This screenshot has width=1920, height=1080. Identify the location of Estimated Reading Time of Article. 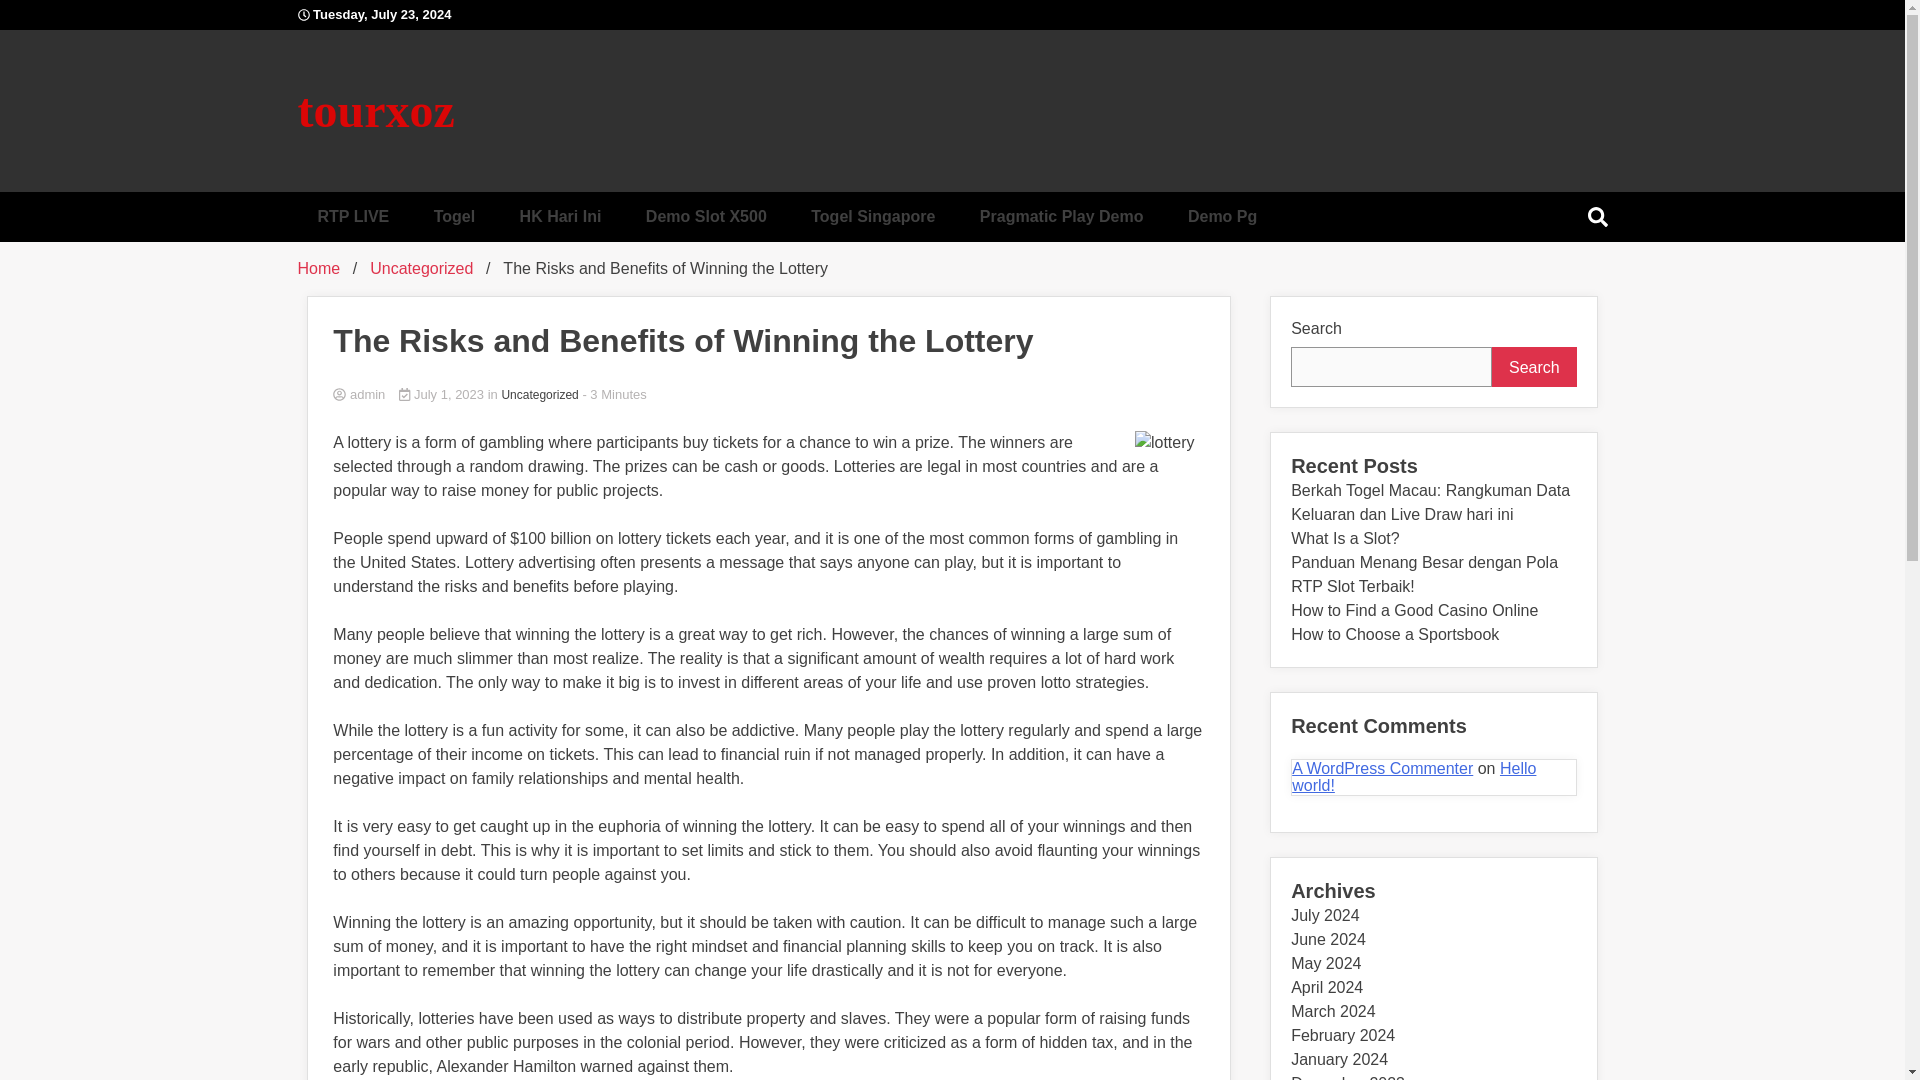
(613, 394).